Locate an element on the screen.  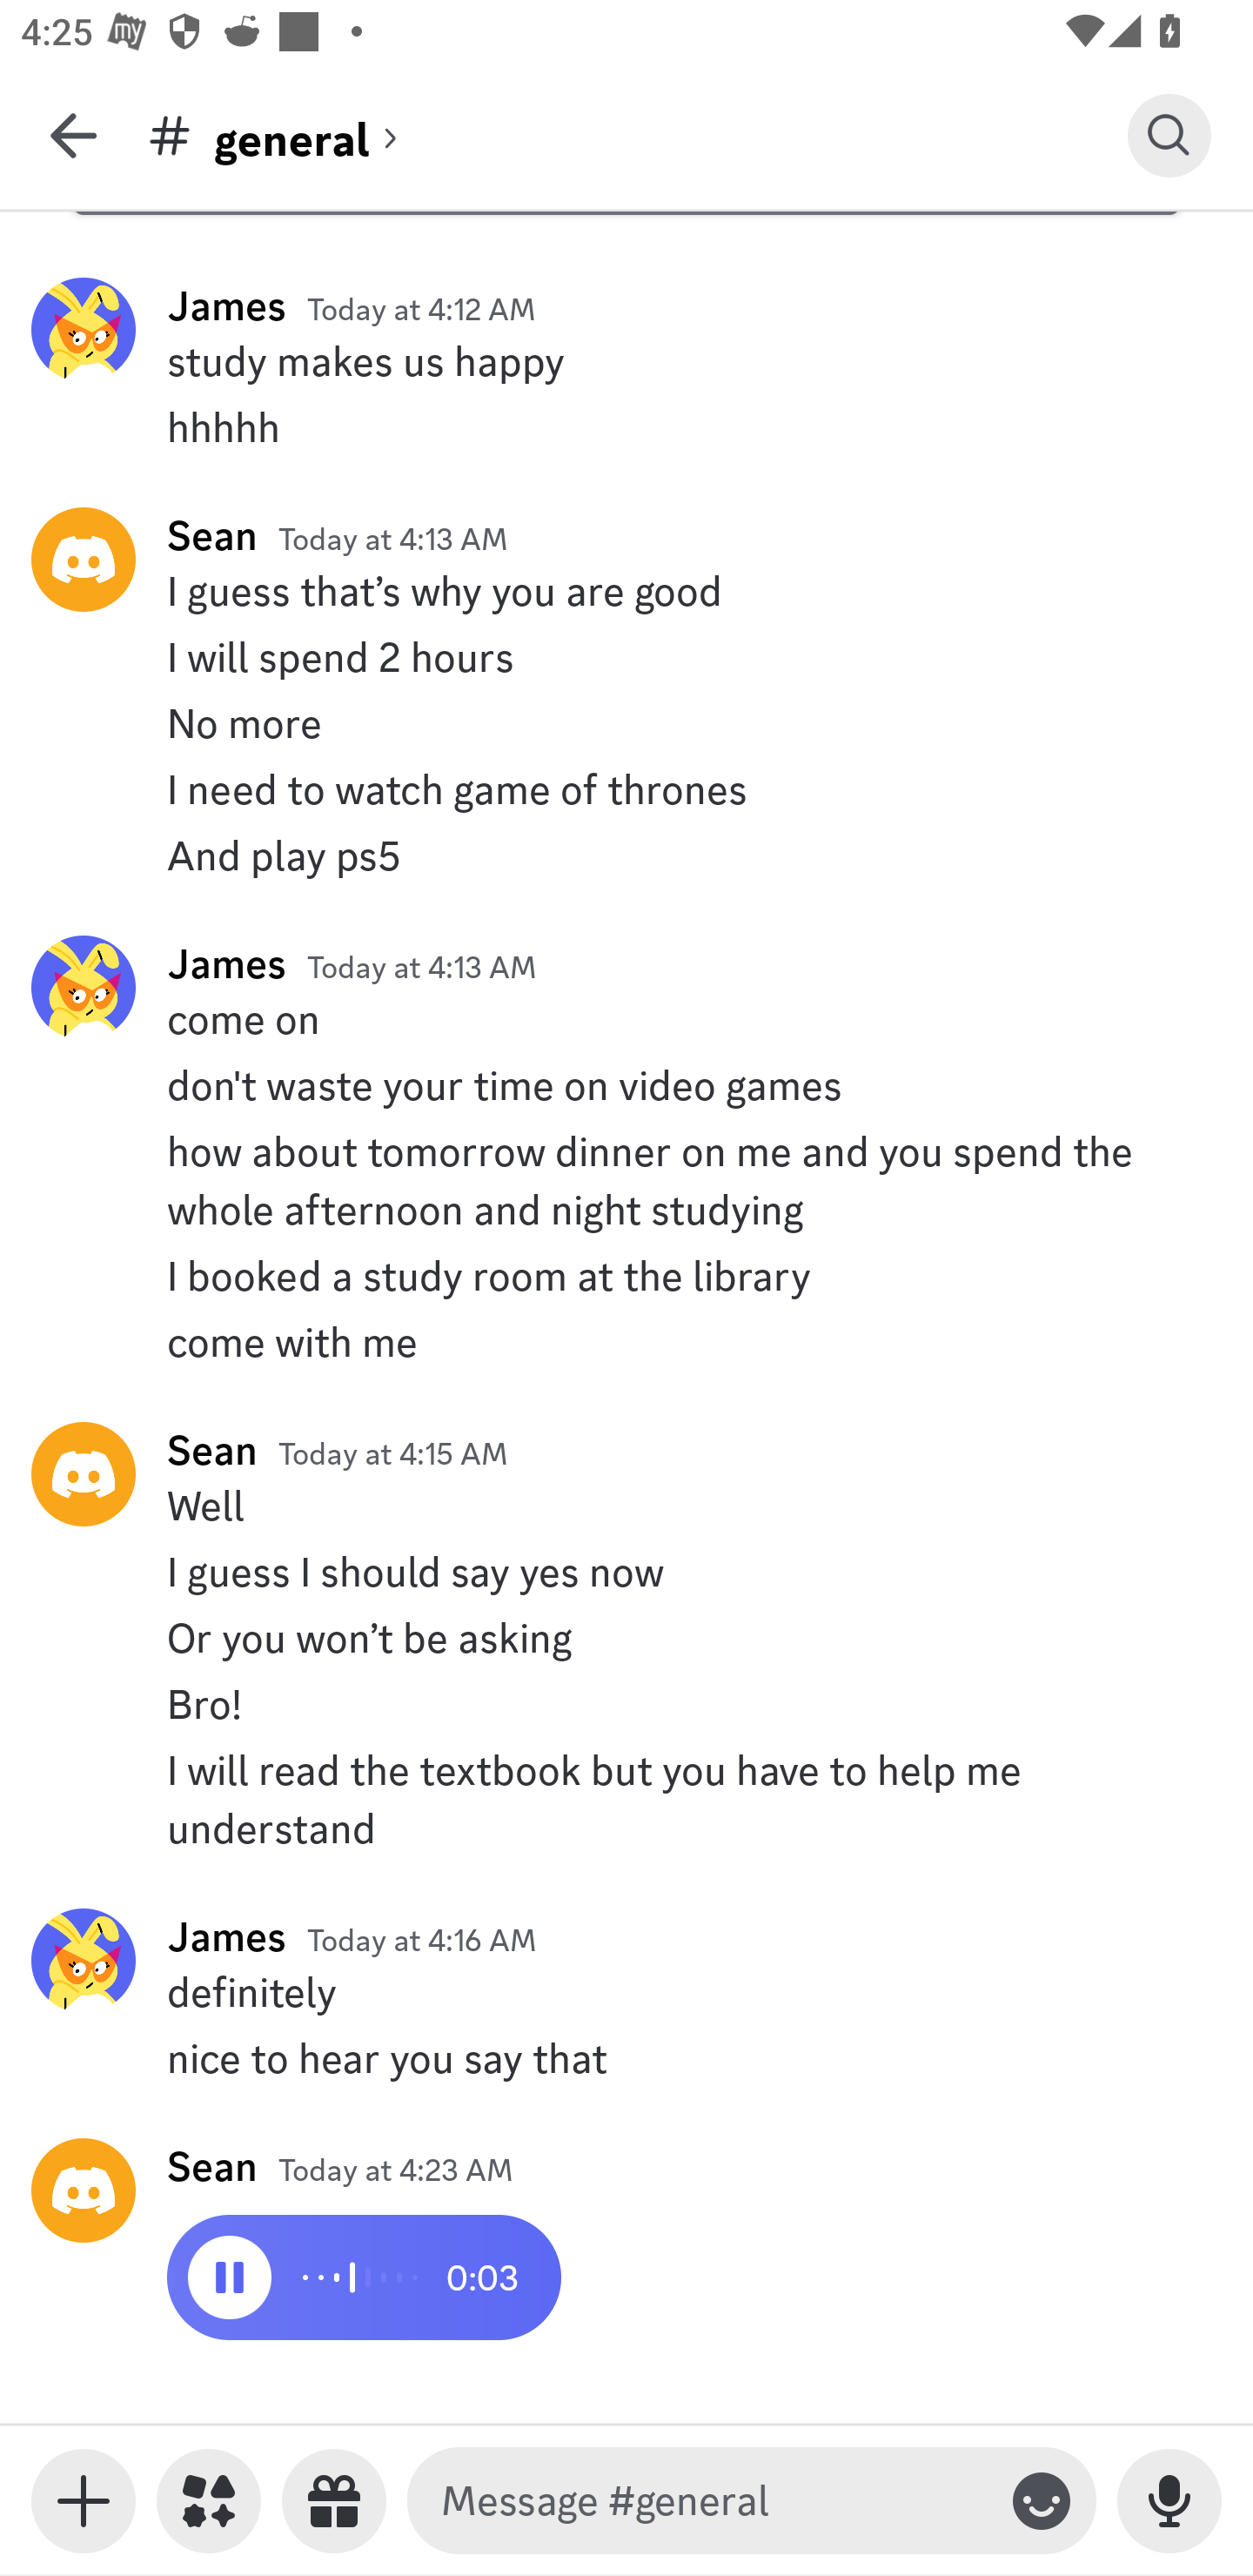
ssseannn007., hhhhh hhhhh is located at coordinates (626, 426).